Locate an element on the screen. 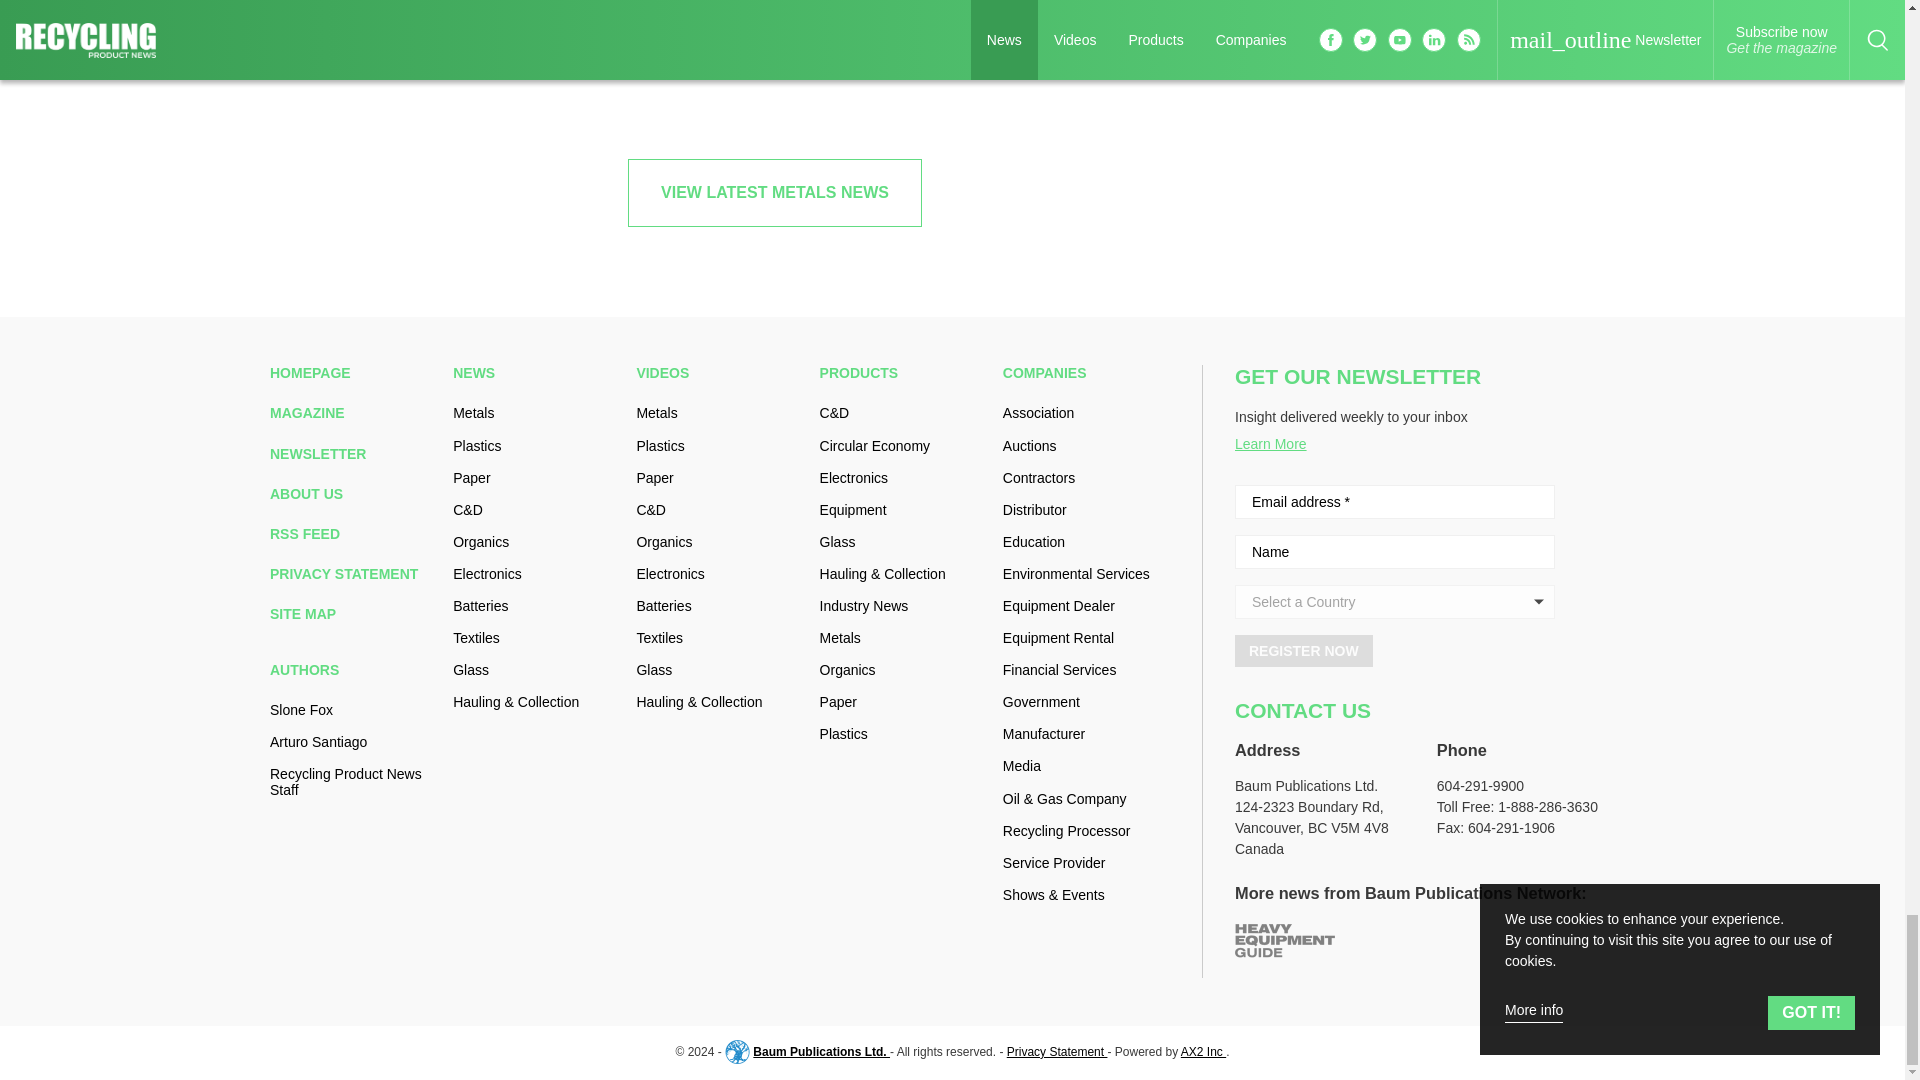  NEWSLETTER is located at coordinates (354, 454).